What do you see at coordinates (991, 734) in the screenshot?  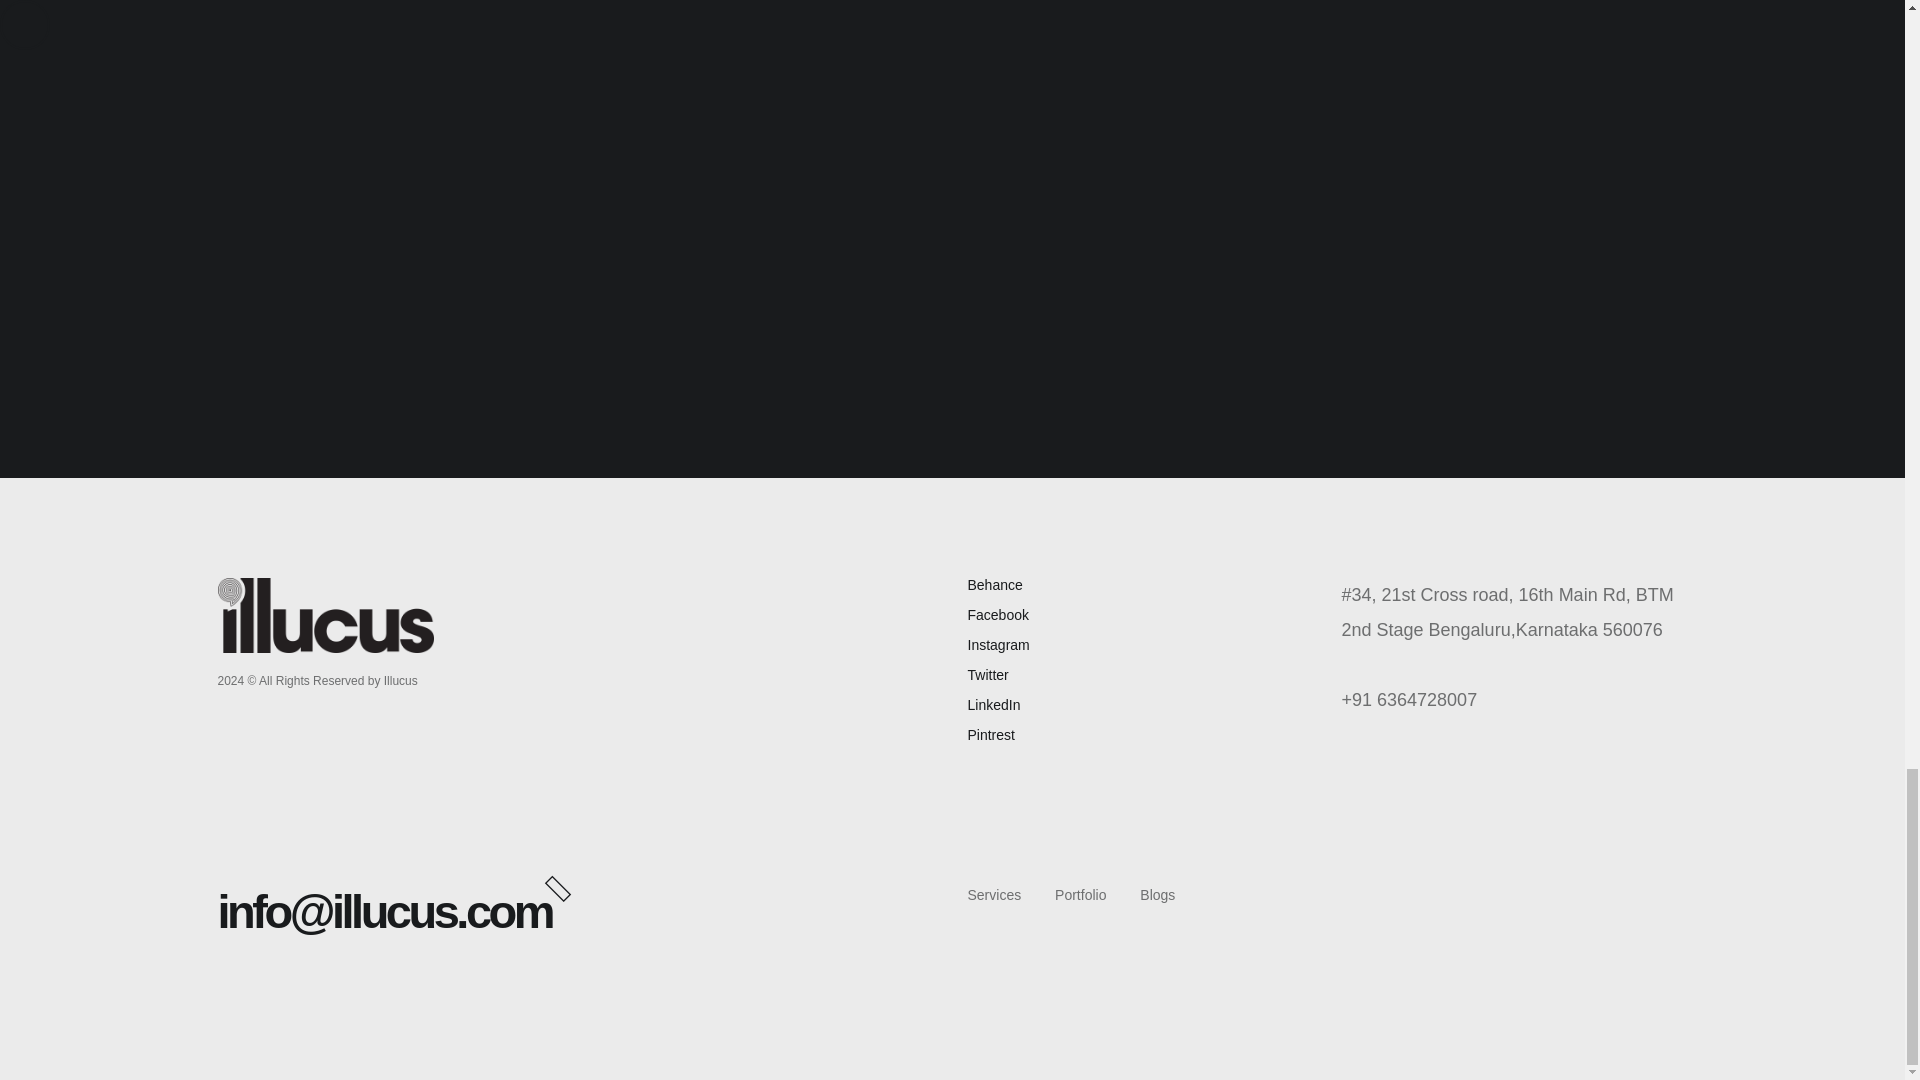 I see `Pintrest` at bounding box center [991, 734].